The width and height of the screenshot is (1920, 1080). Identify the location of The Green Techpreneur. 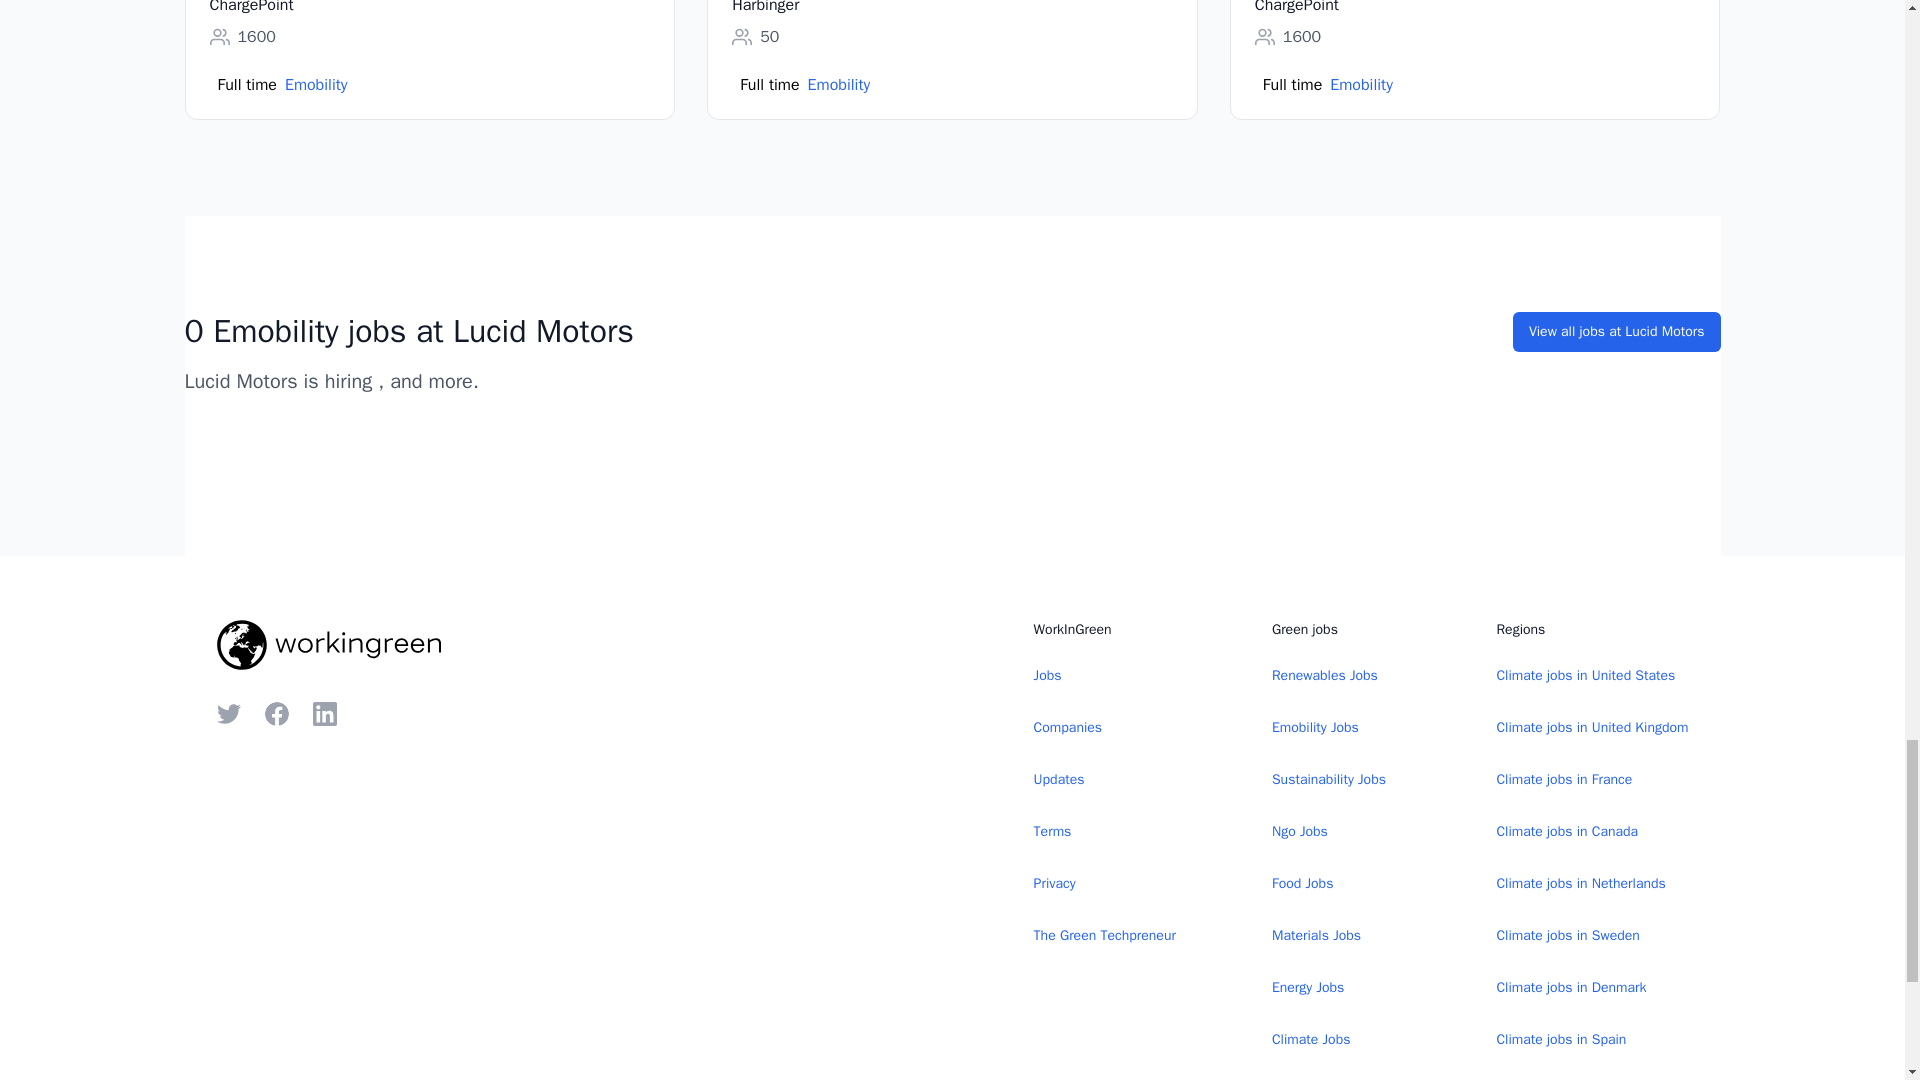
(1104, 935).